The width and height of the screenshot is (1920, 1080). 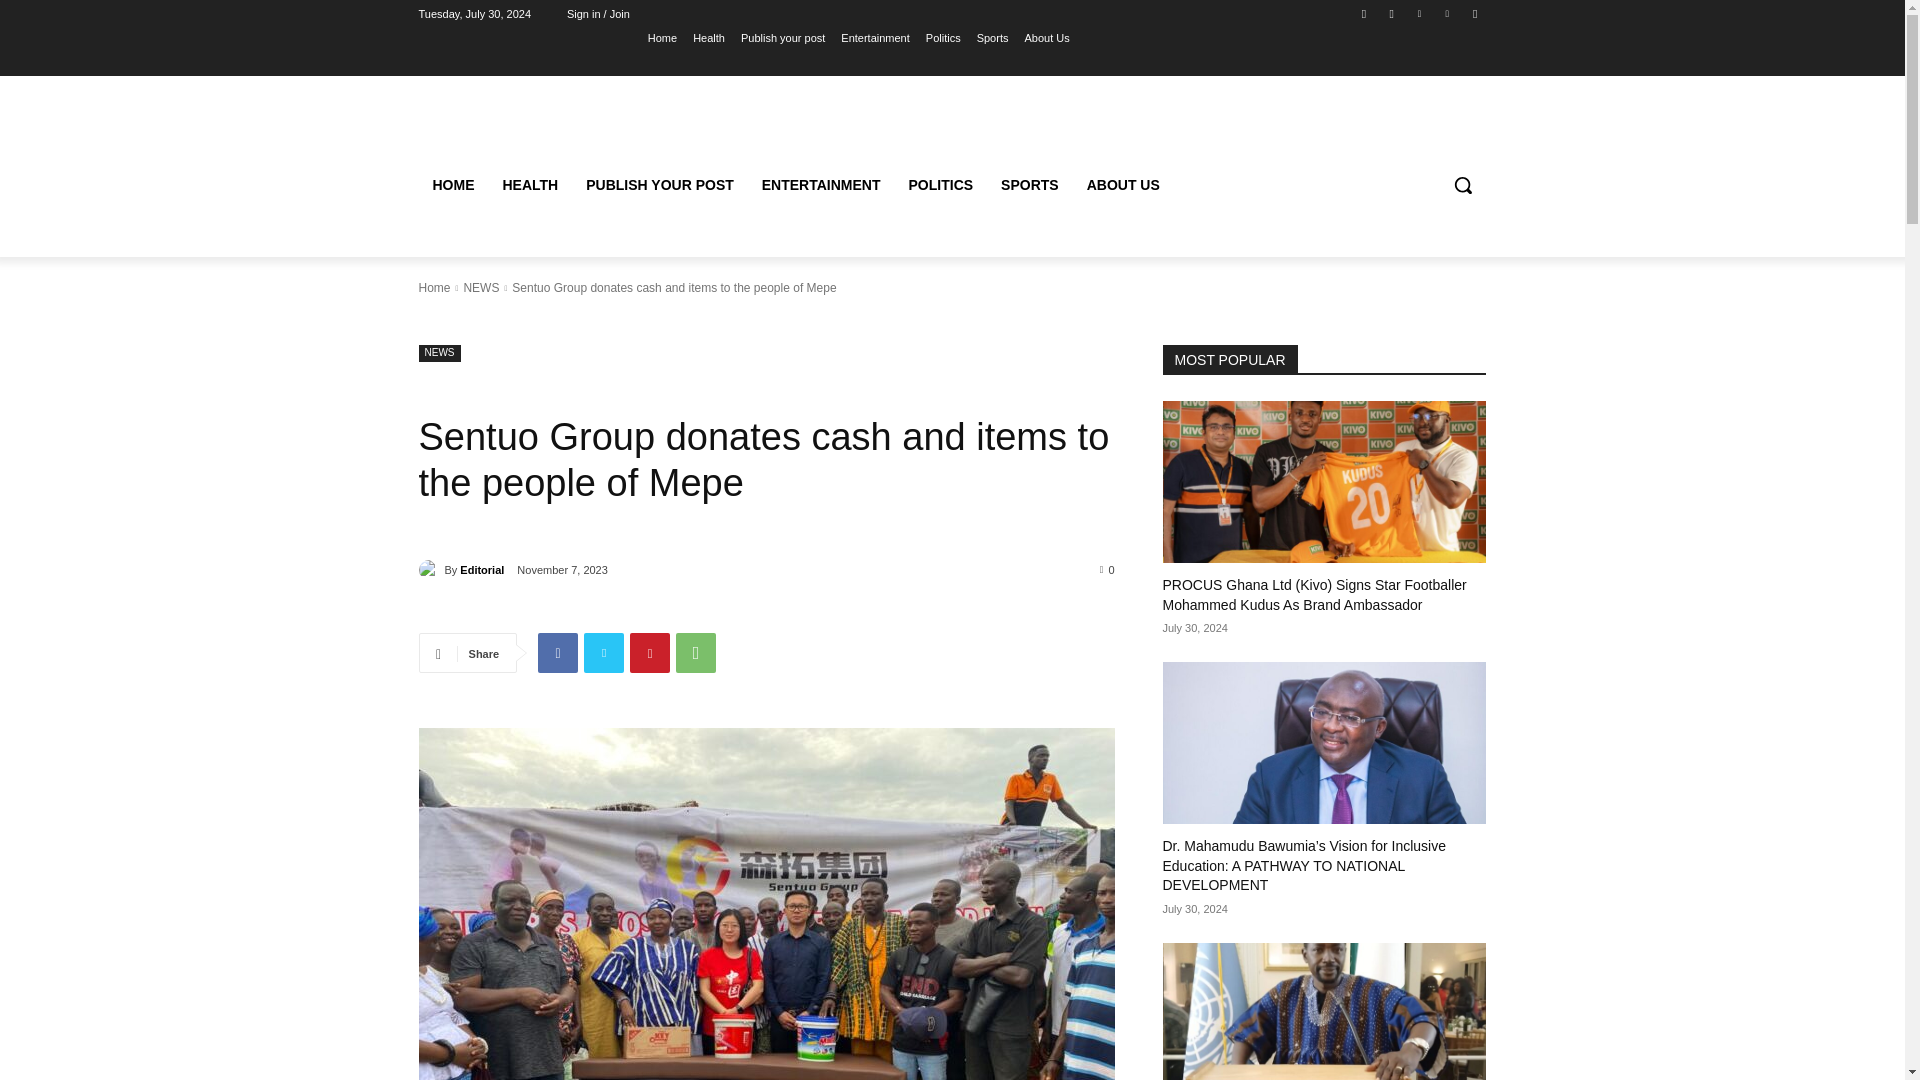 I want to click on Vimeo, so click(x=1448, y=13).